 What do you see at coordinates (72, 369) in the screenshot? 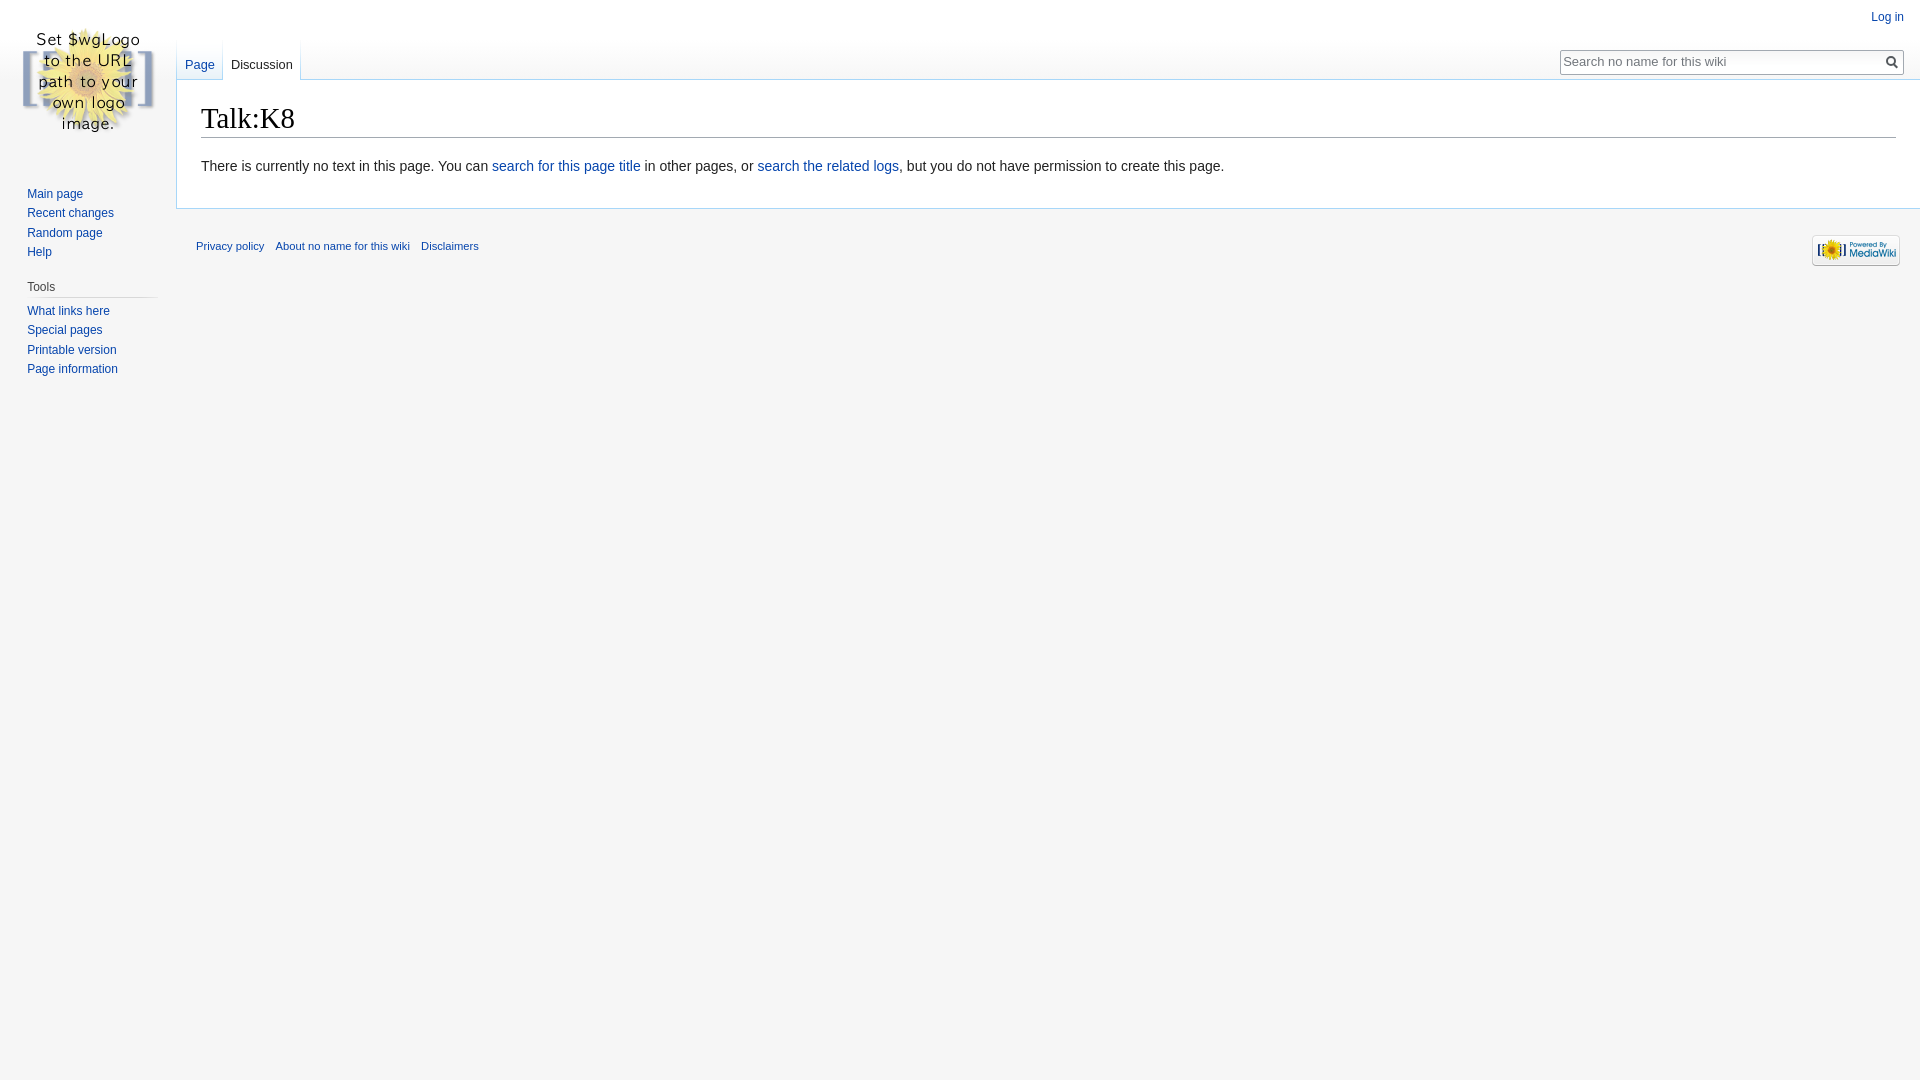
I see `Page information` at bounding box center [72, 369].